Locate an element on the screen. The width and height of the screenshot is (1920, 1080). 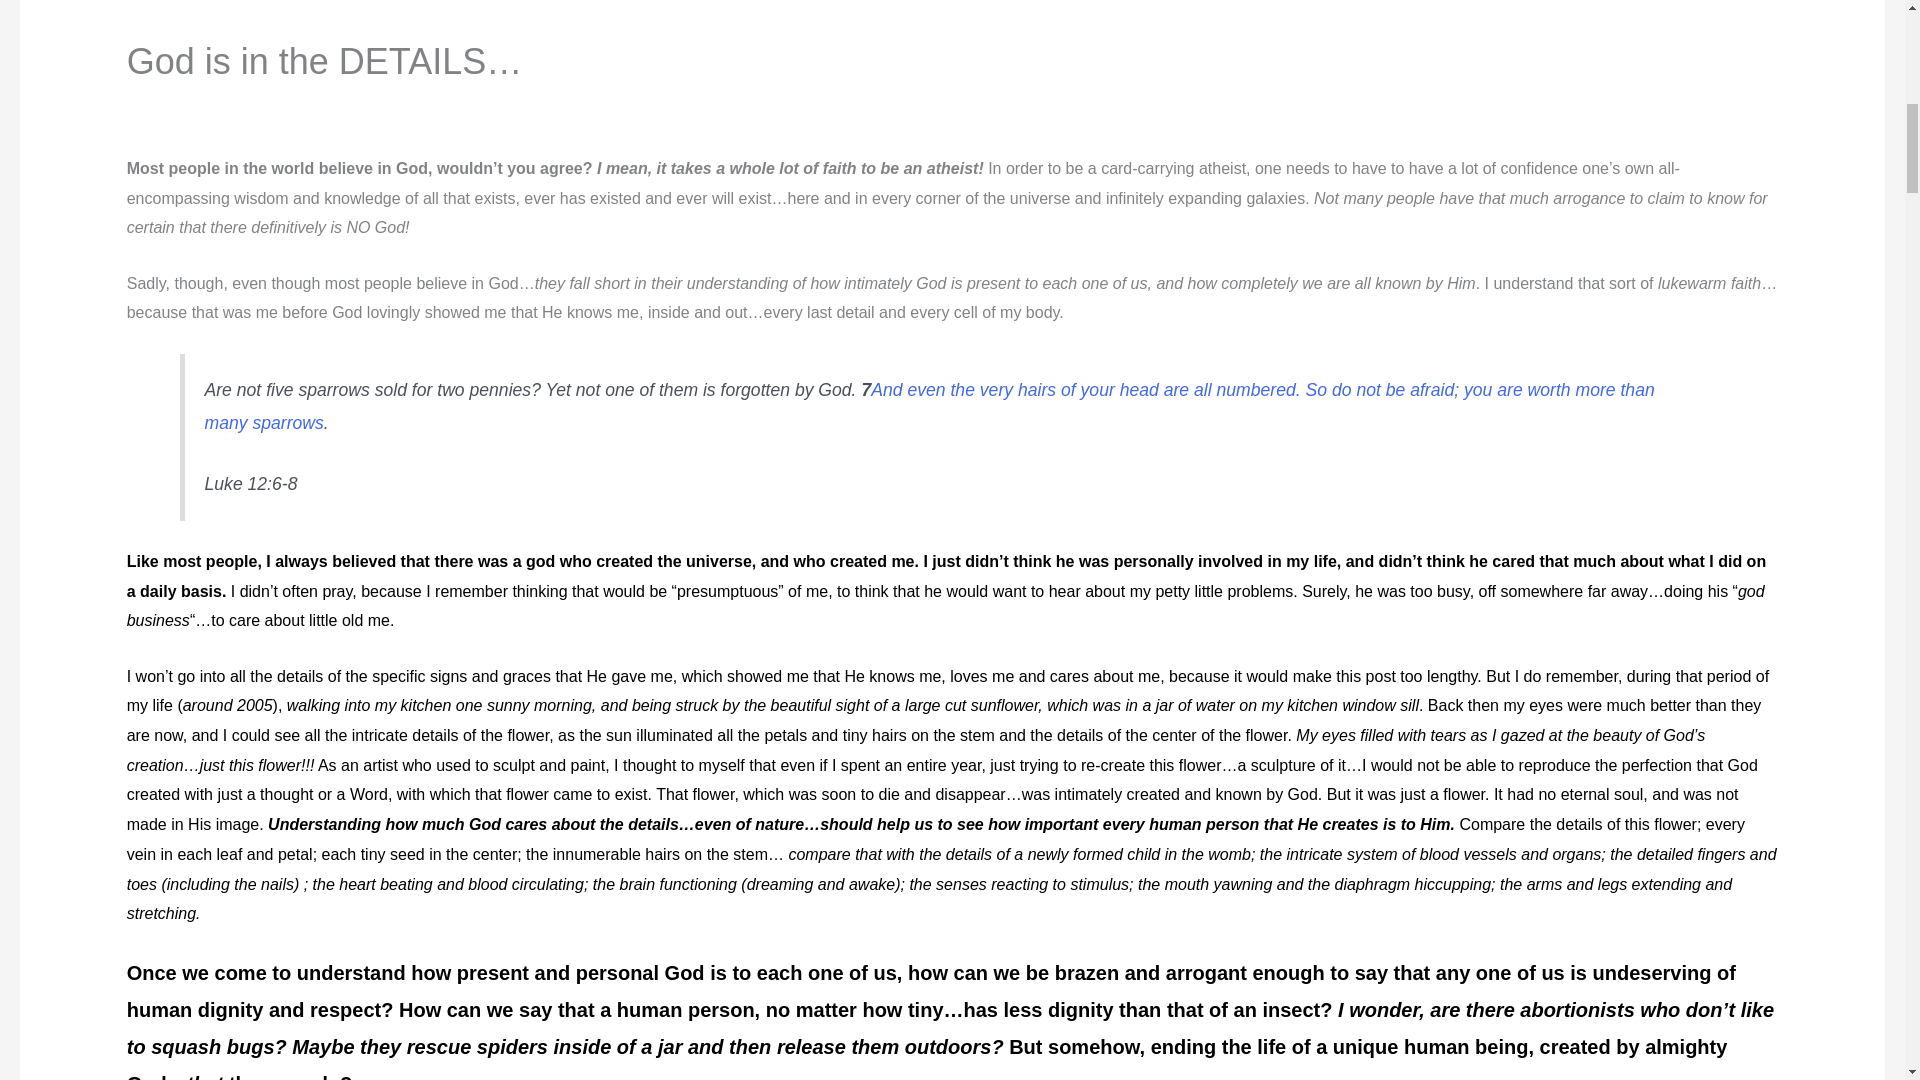
than many is located at coordinates (930, 406).